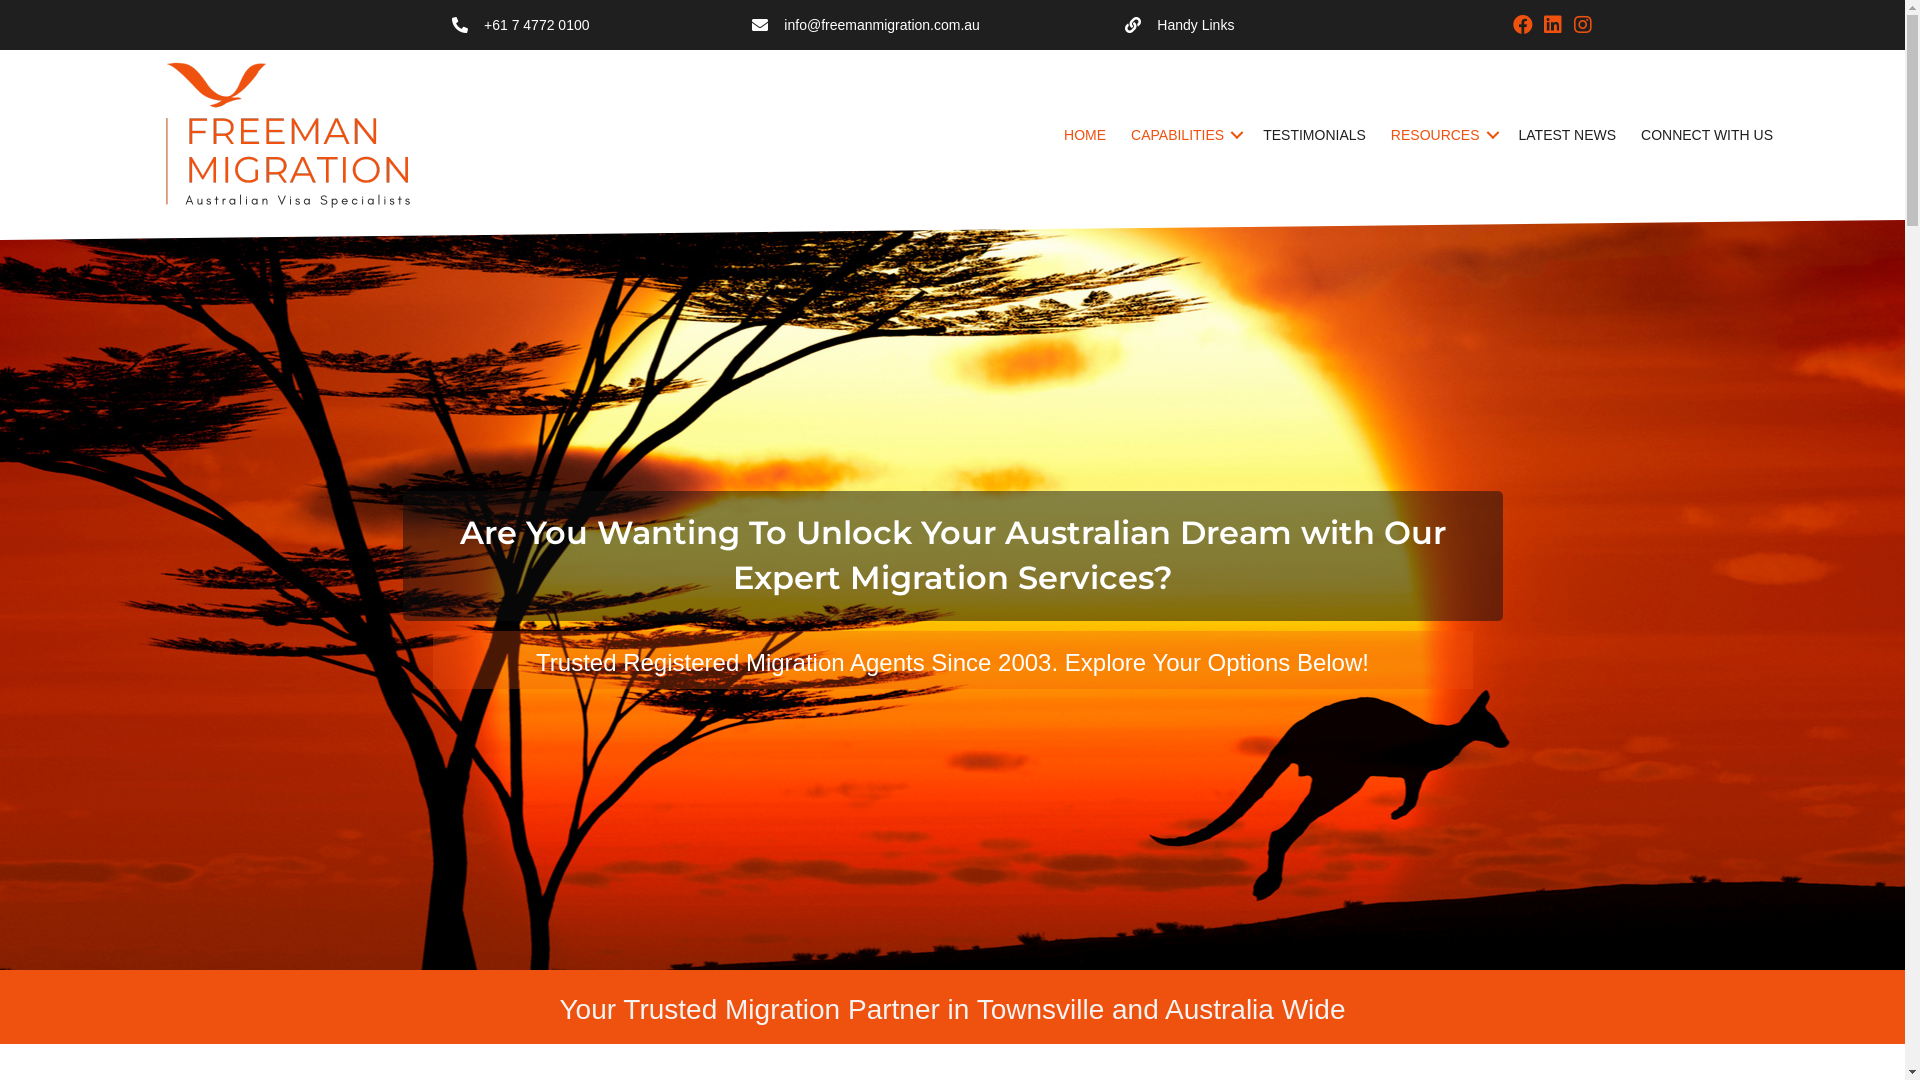 This screenshot has height=1080, width=1920. I want to click on Freeman Migration logo, so click(295, 135).